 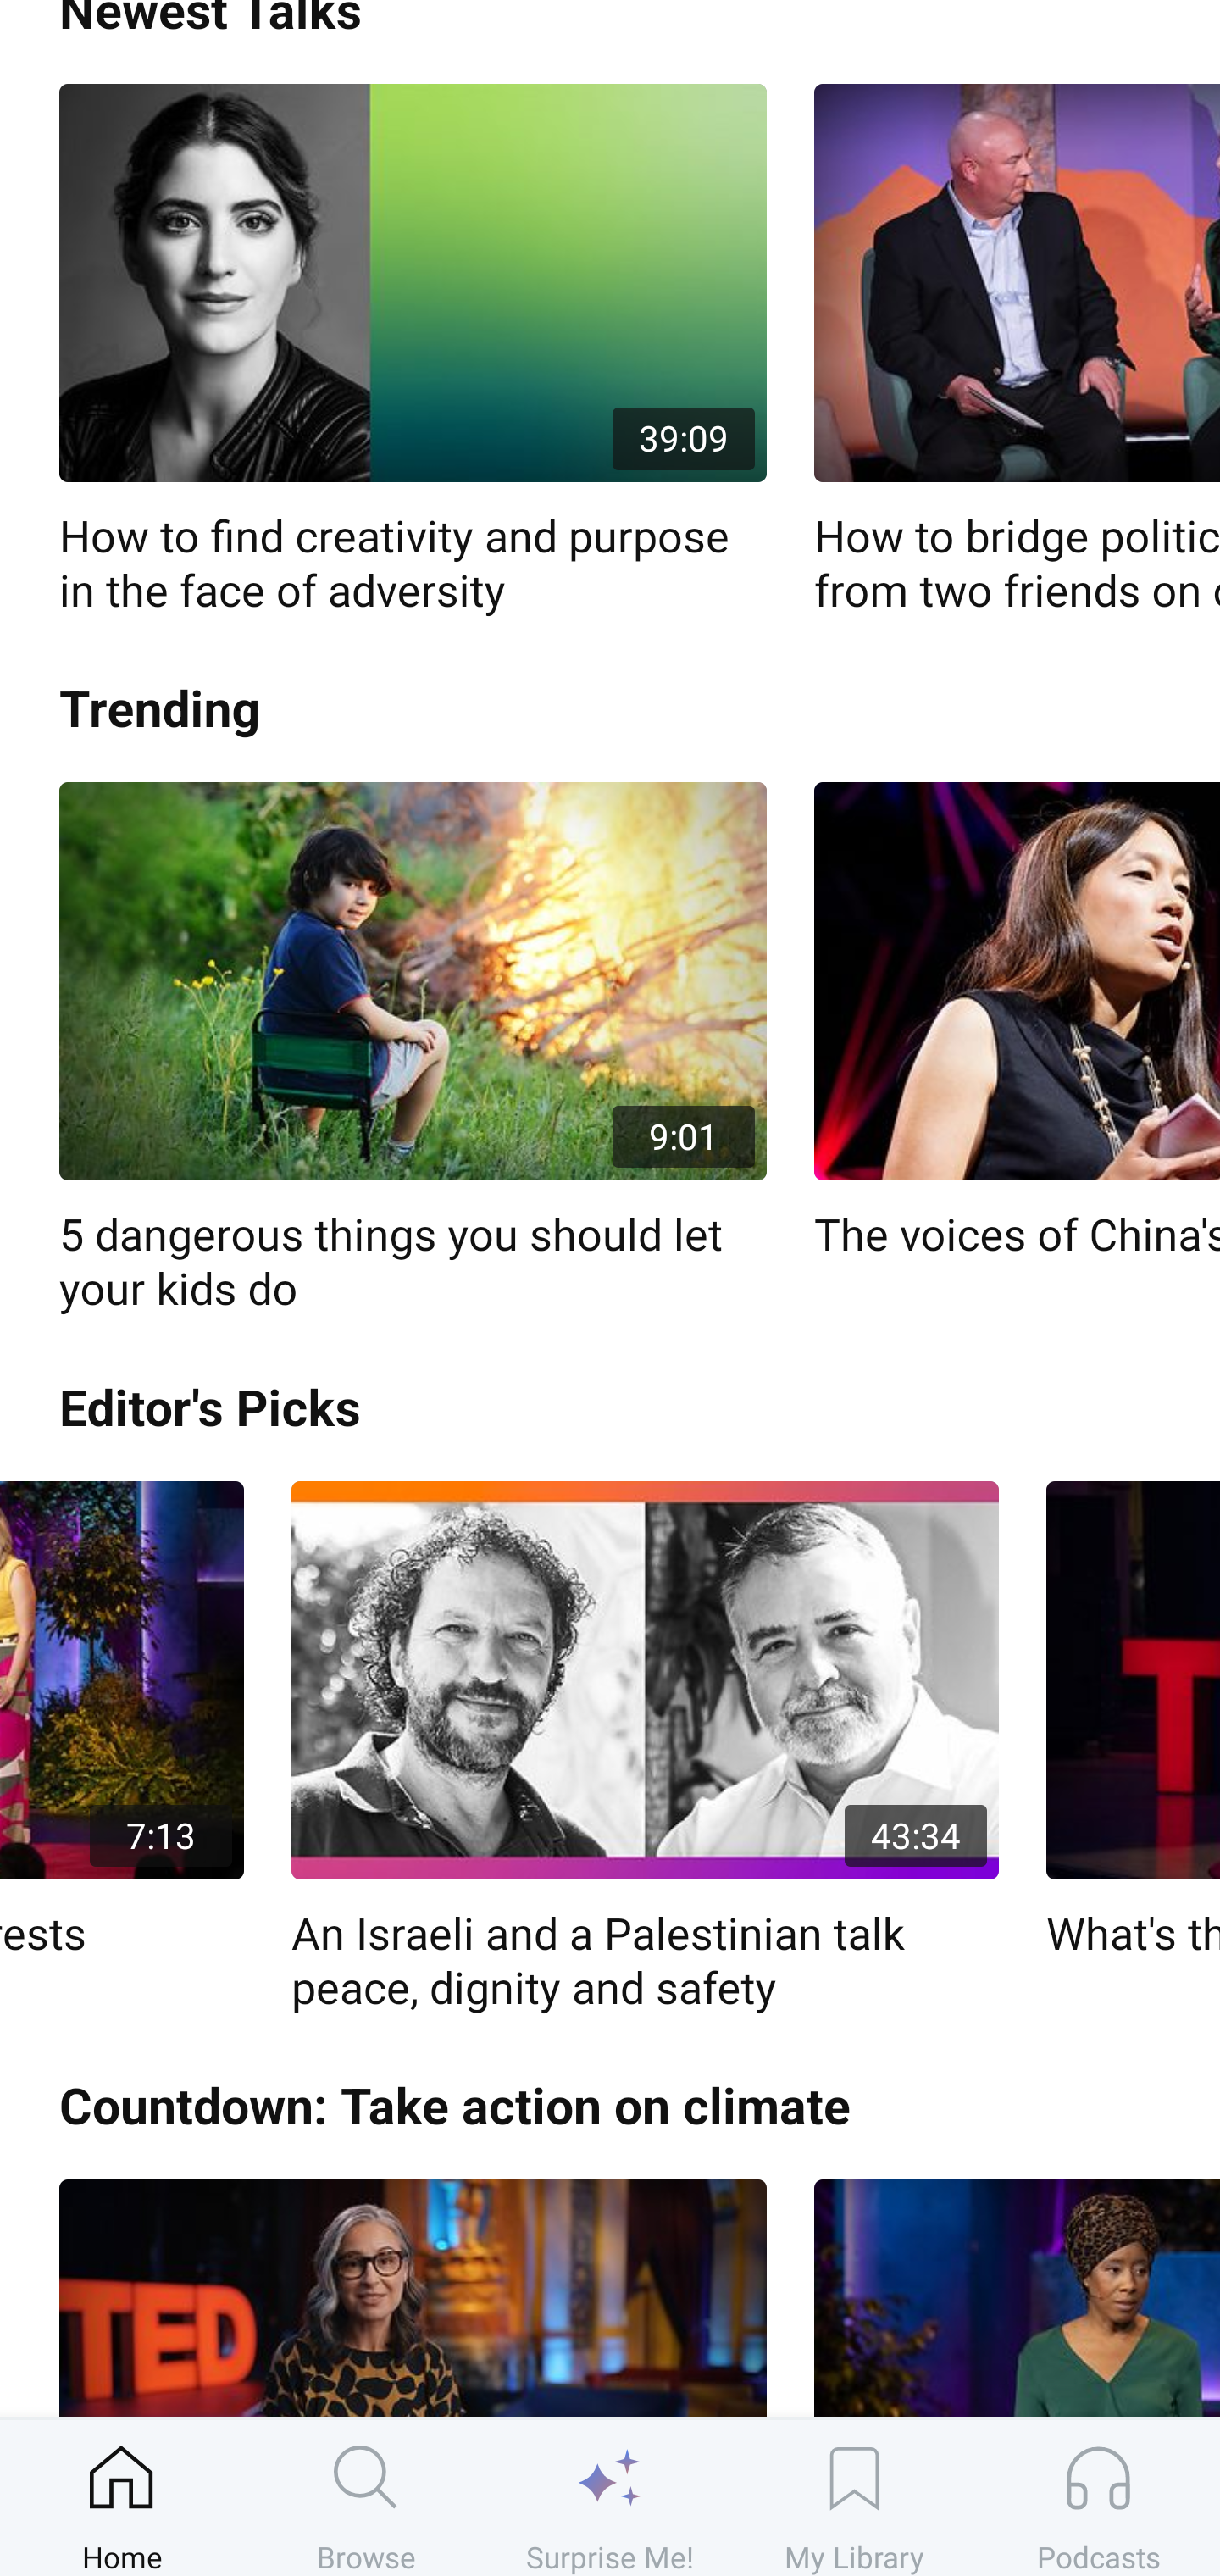 What do you see at coordinates (122, 2497) in the screenshot?
I see `Home` at bounding box center [122, 2497].